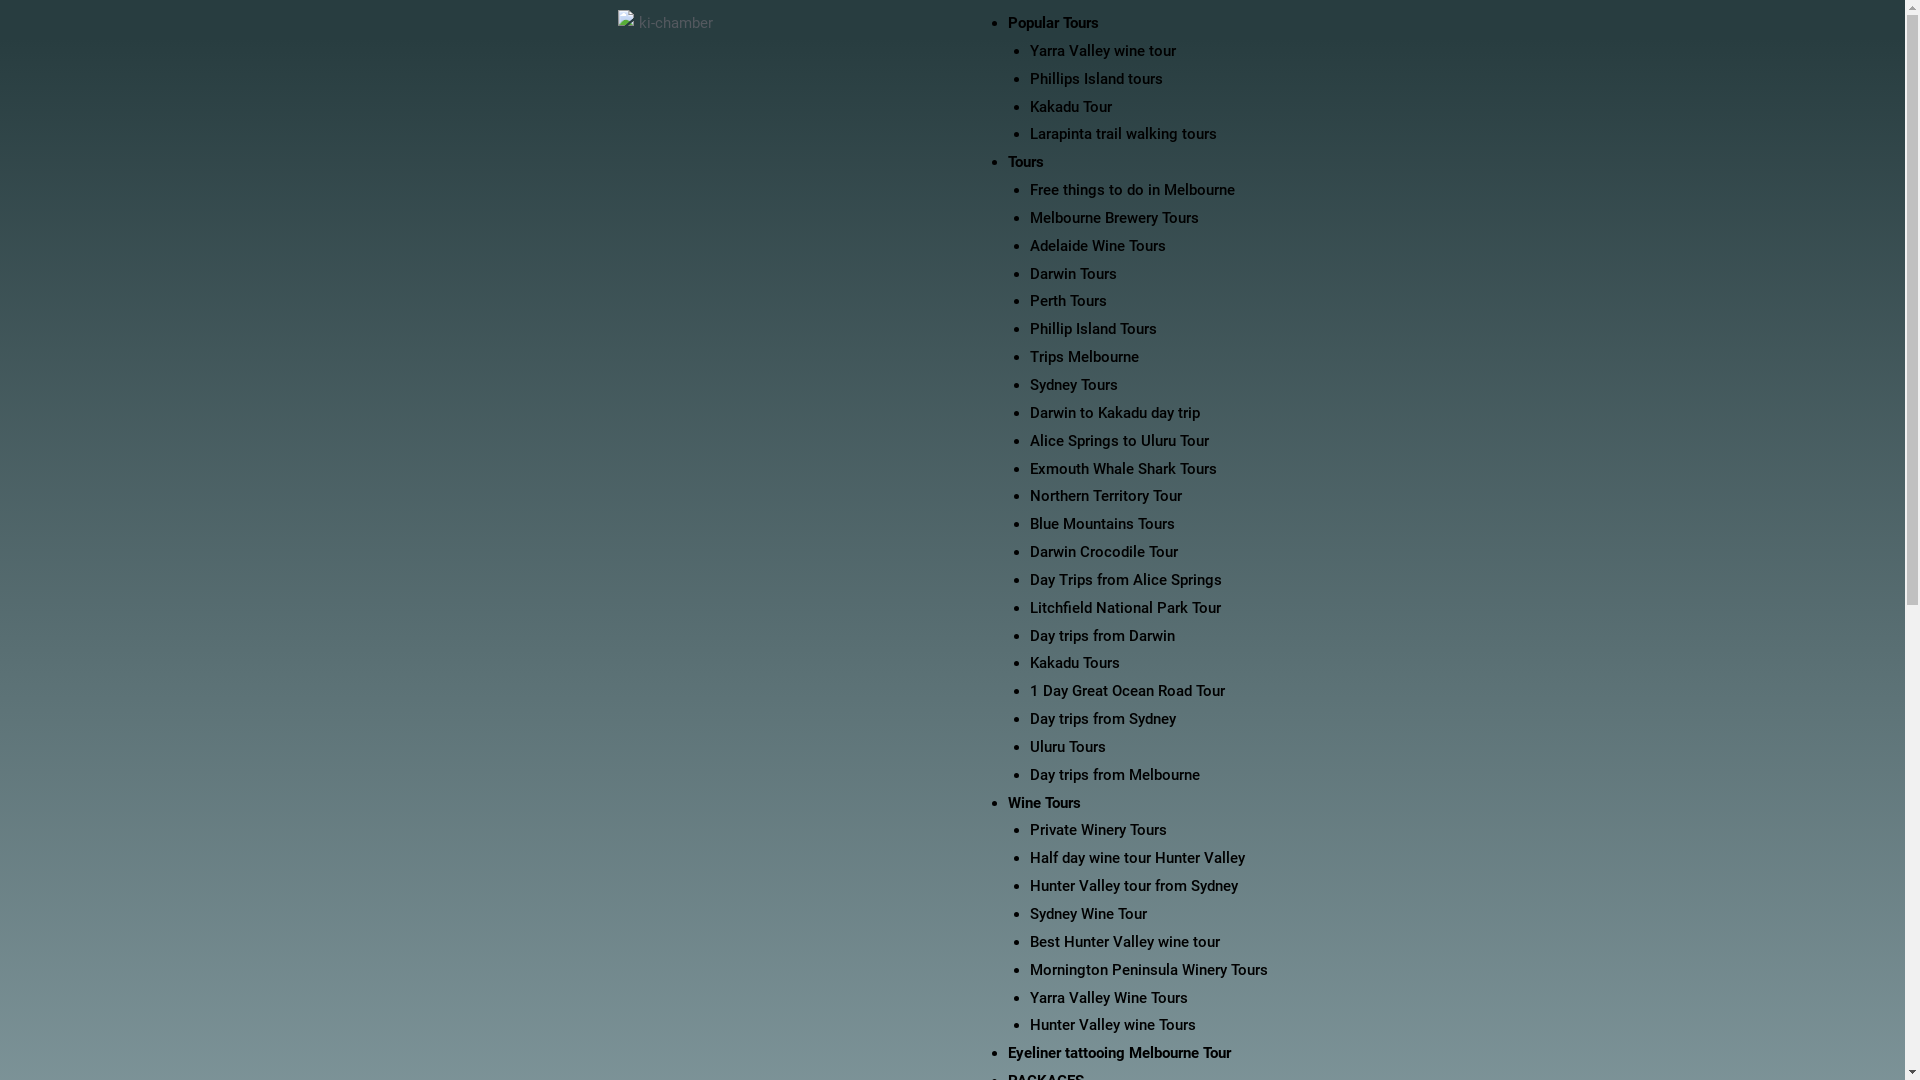  Describe the element at coordinates (1114, 218) in the screenshot. I see `Melbourne Brewery Tours` at that location.